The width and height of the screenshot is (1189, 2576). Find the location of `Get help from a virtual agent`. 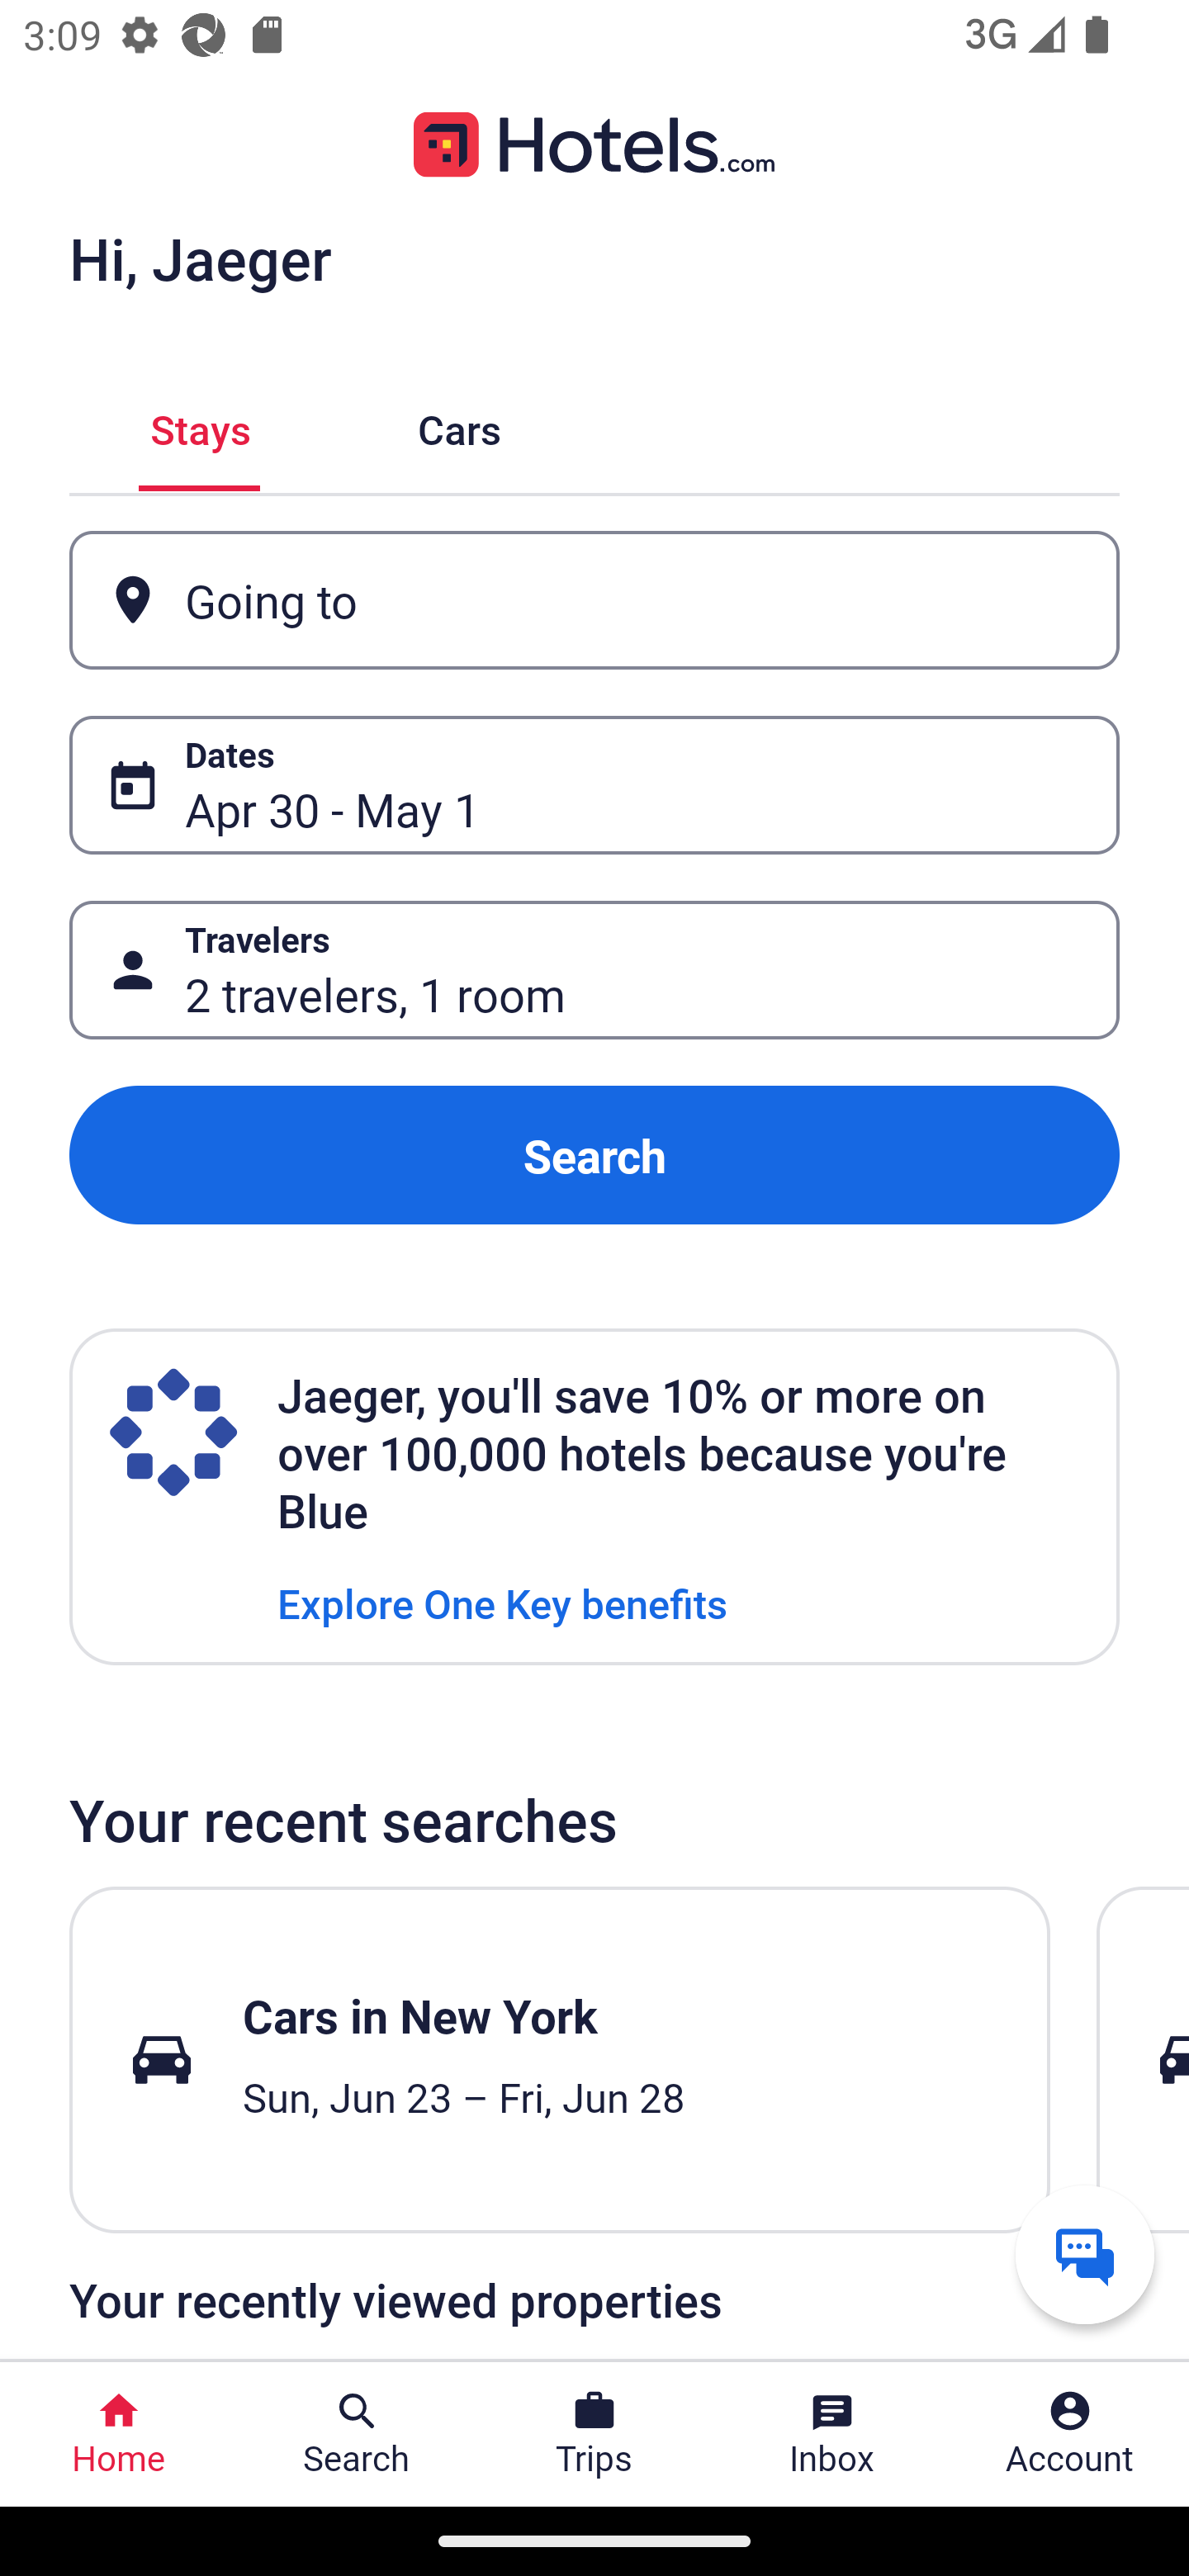

Get help from a virtual agent is located at coordinates (1085, 2254).